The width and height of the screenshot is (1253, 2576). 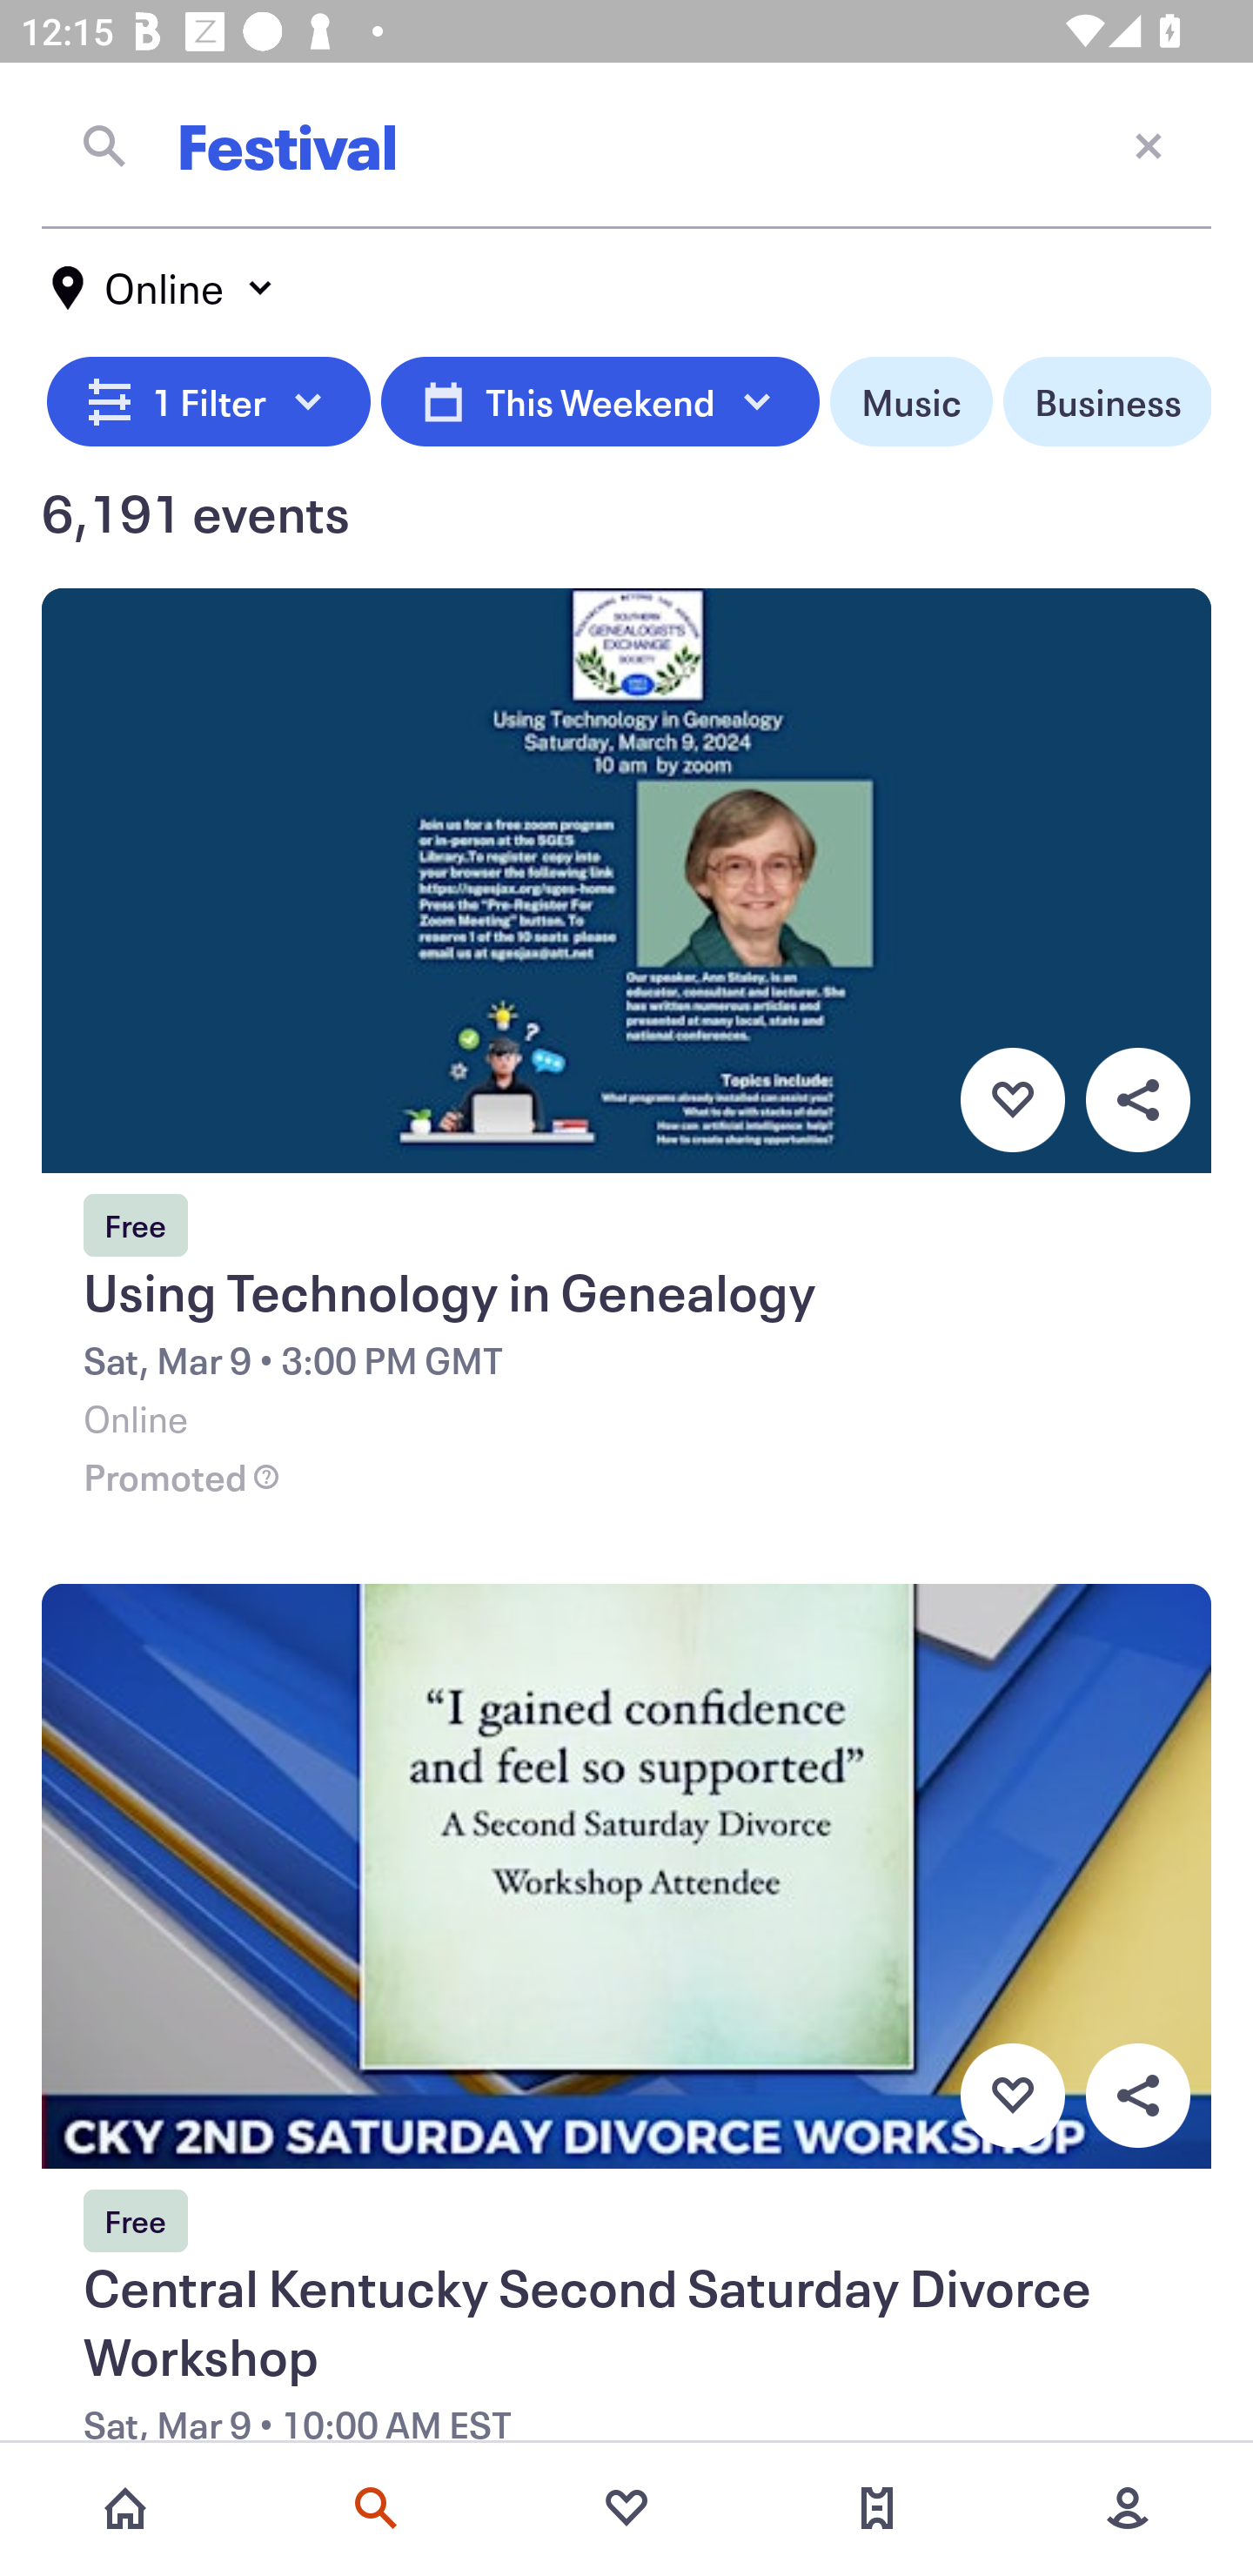 What do you see at coordinates (1137, 1099) in the screenshot?
I see `Overflow menu button` at bounding box center [1137, 1099].